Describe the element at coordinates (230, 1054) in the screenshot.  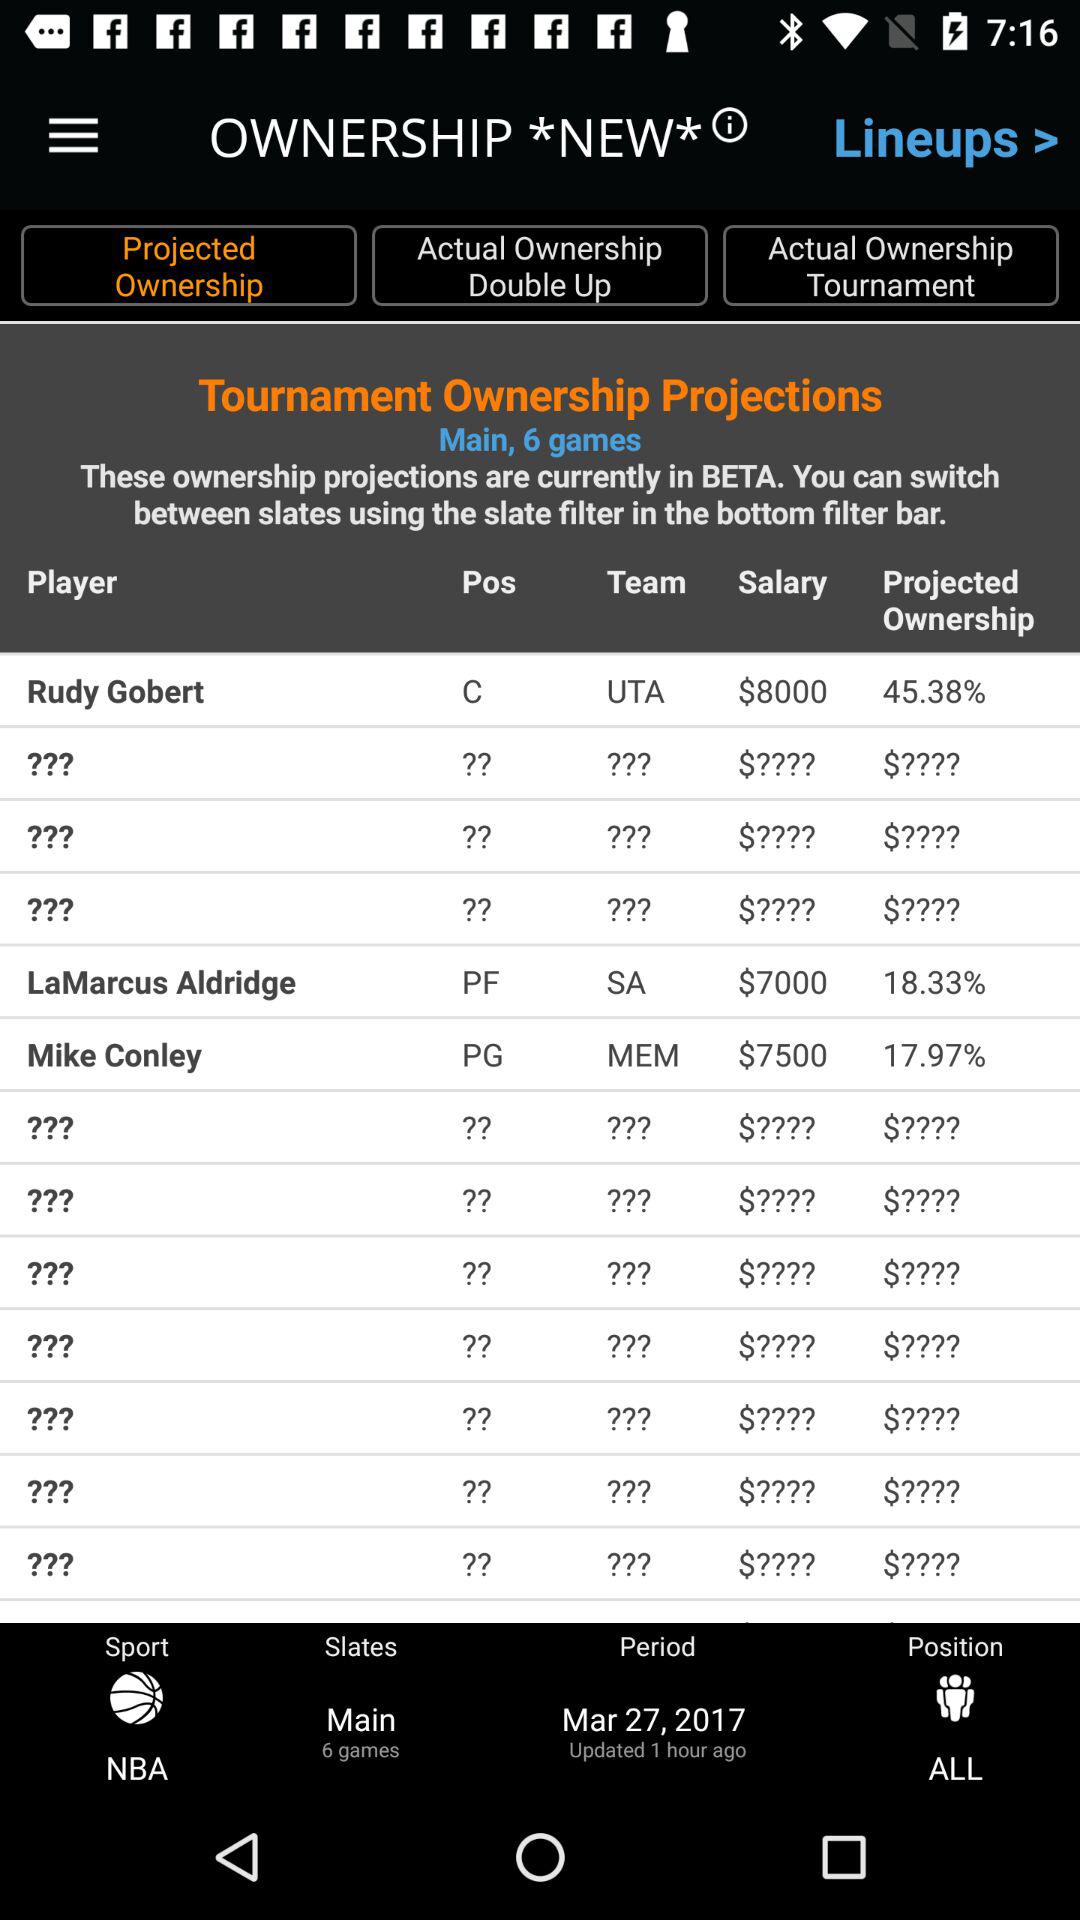
I see `click item to the left of the pg` at that location.